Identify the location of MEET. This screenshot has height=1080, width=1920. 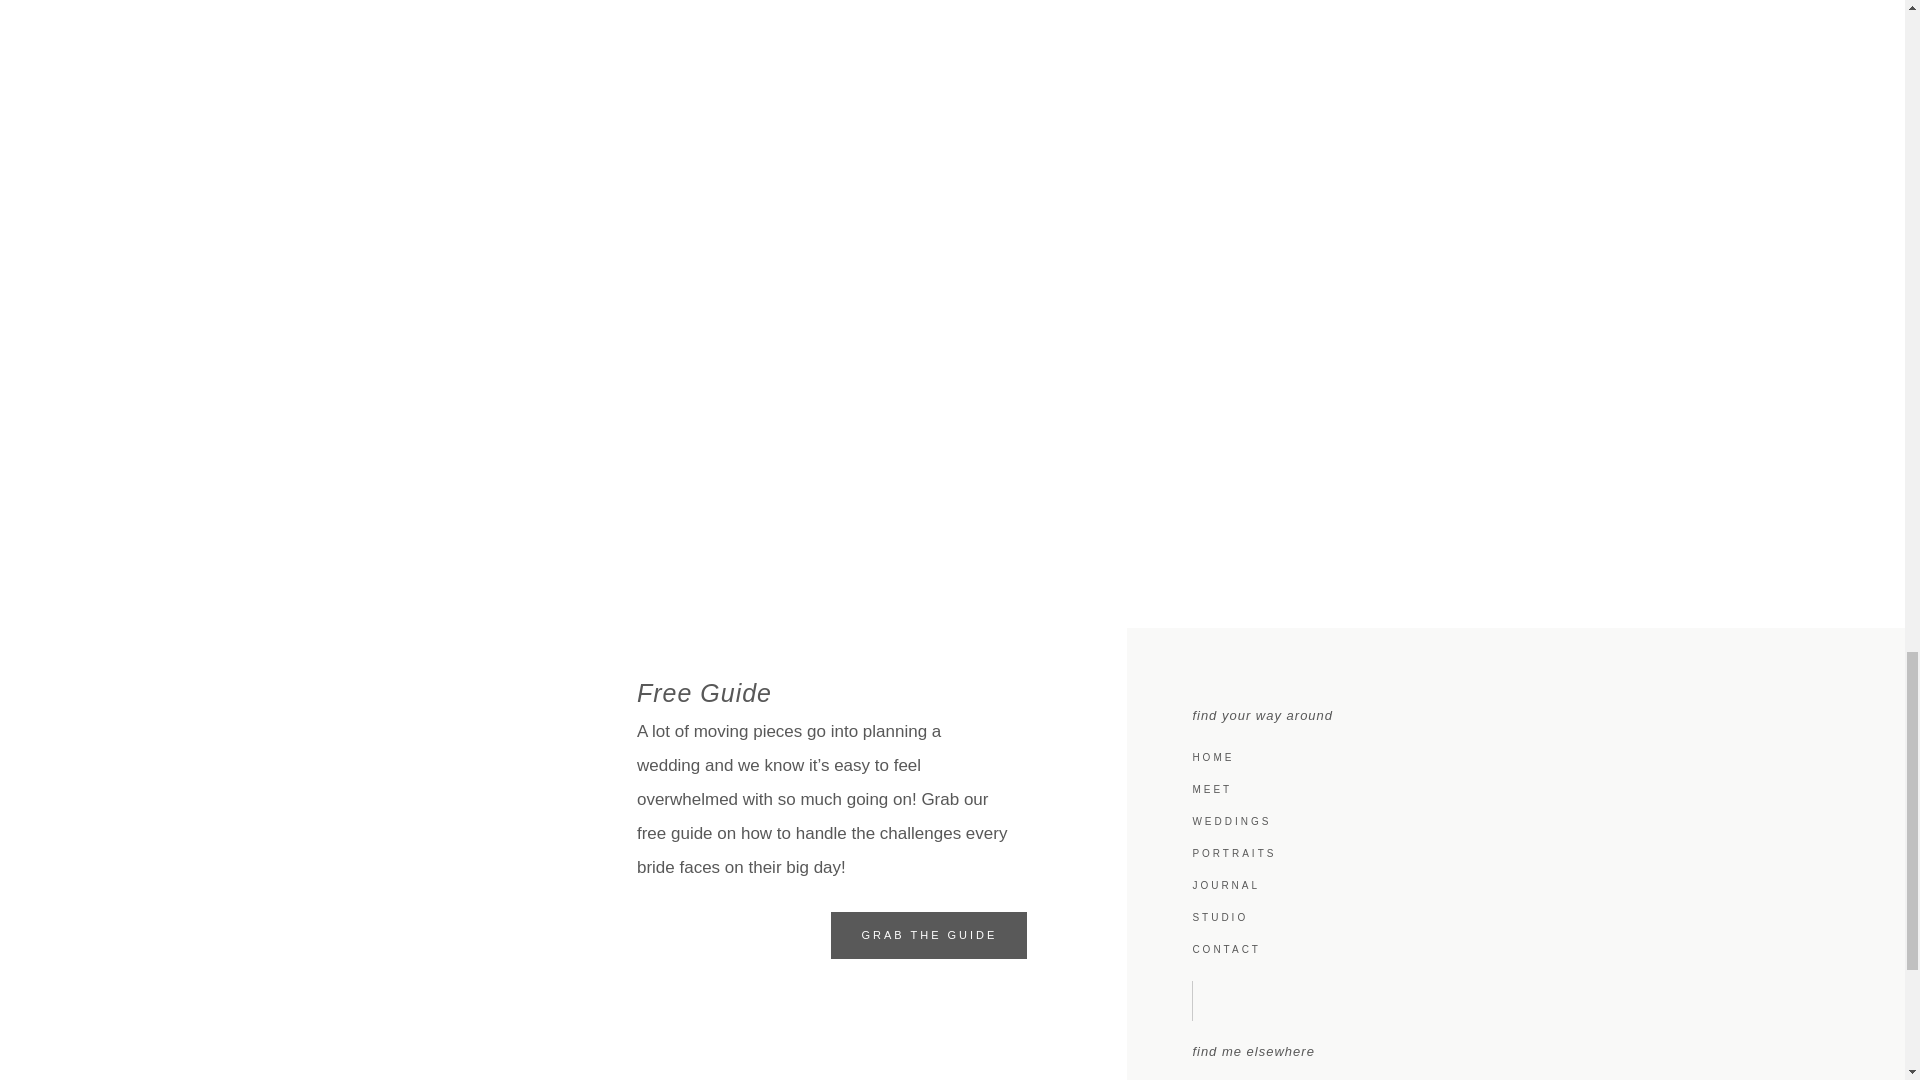
(1526, 790).